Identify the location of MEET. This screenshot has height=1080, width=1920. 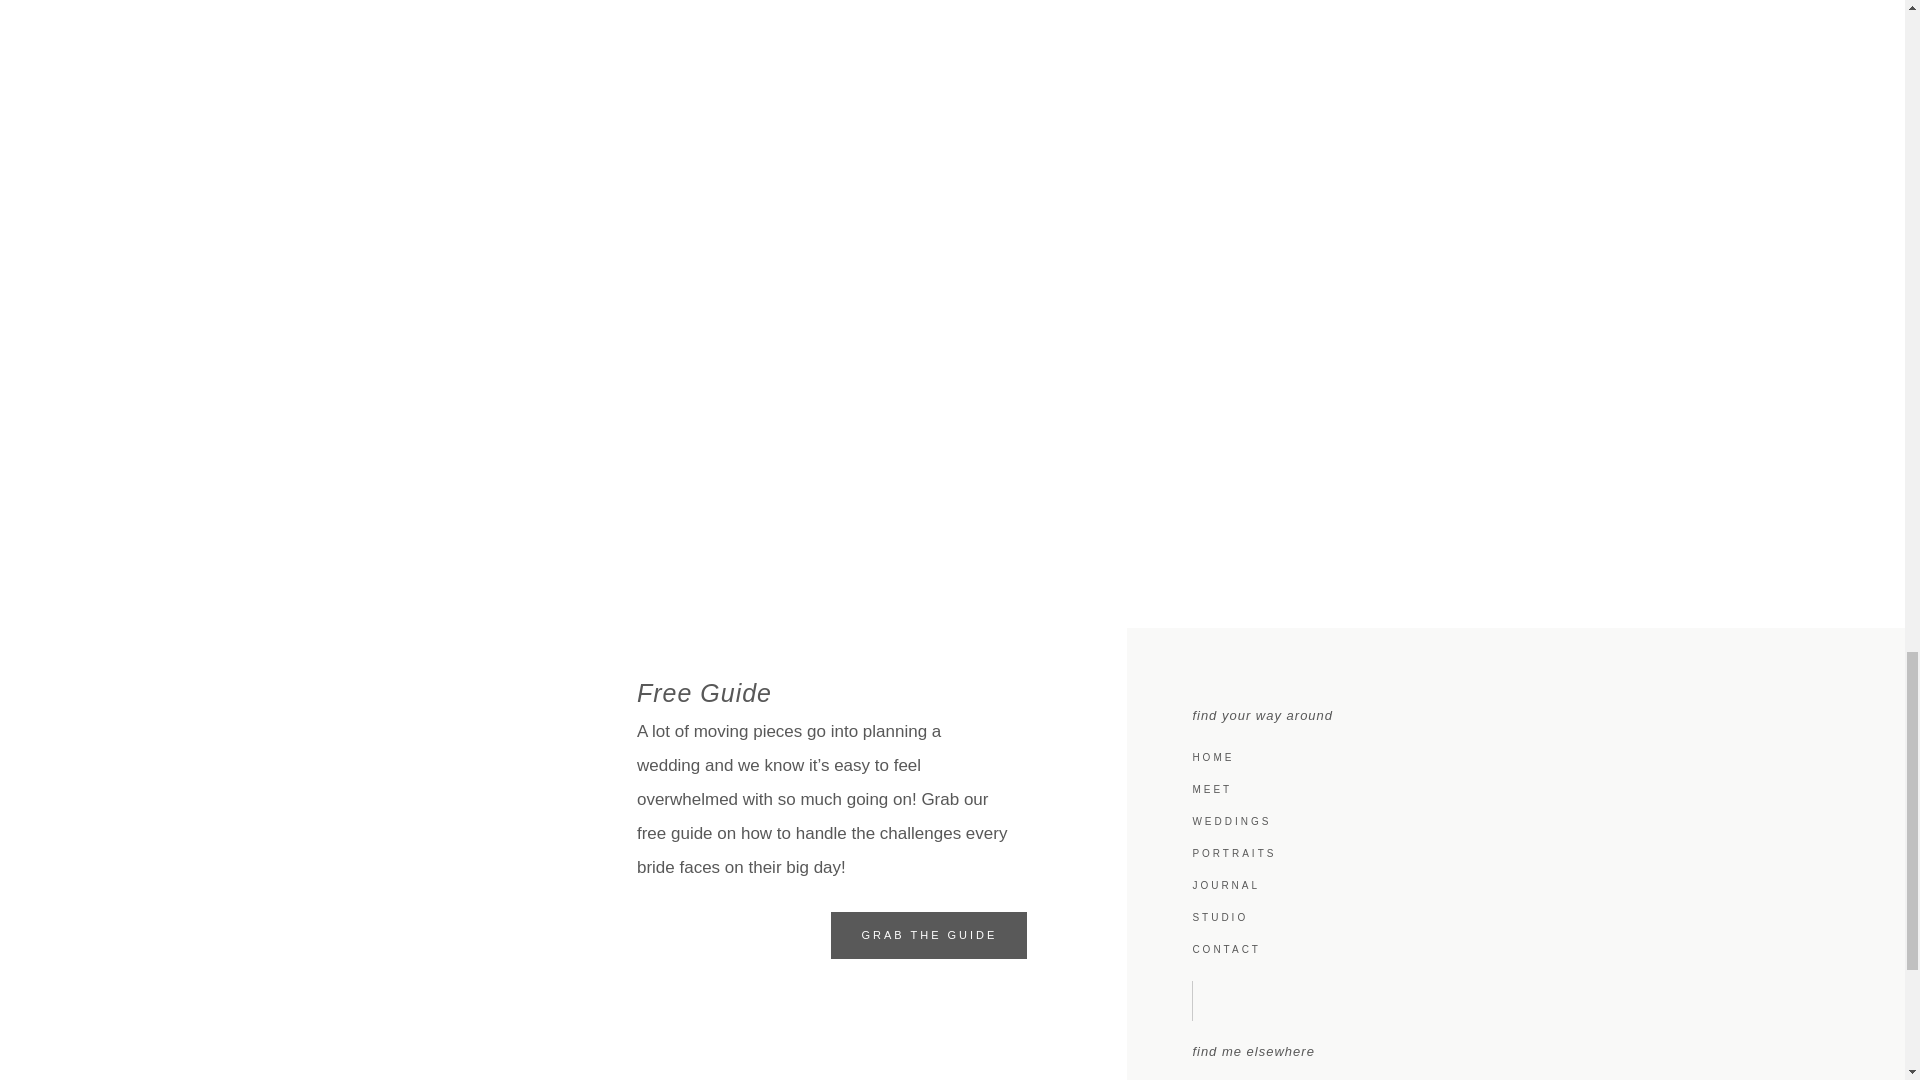
(1526, 790).